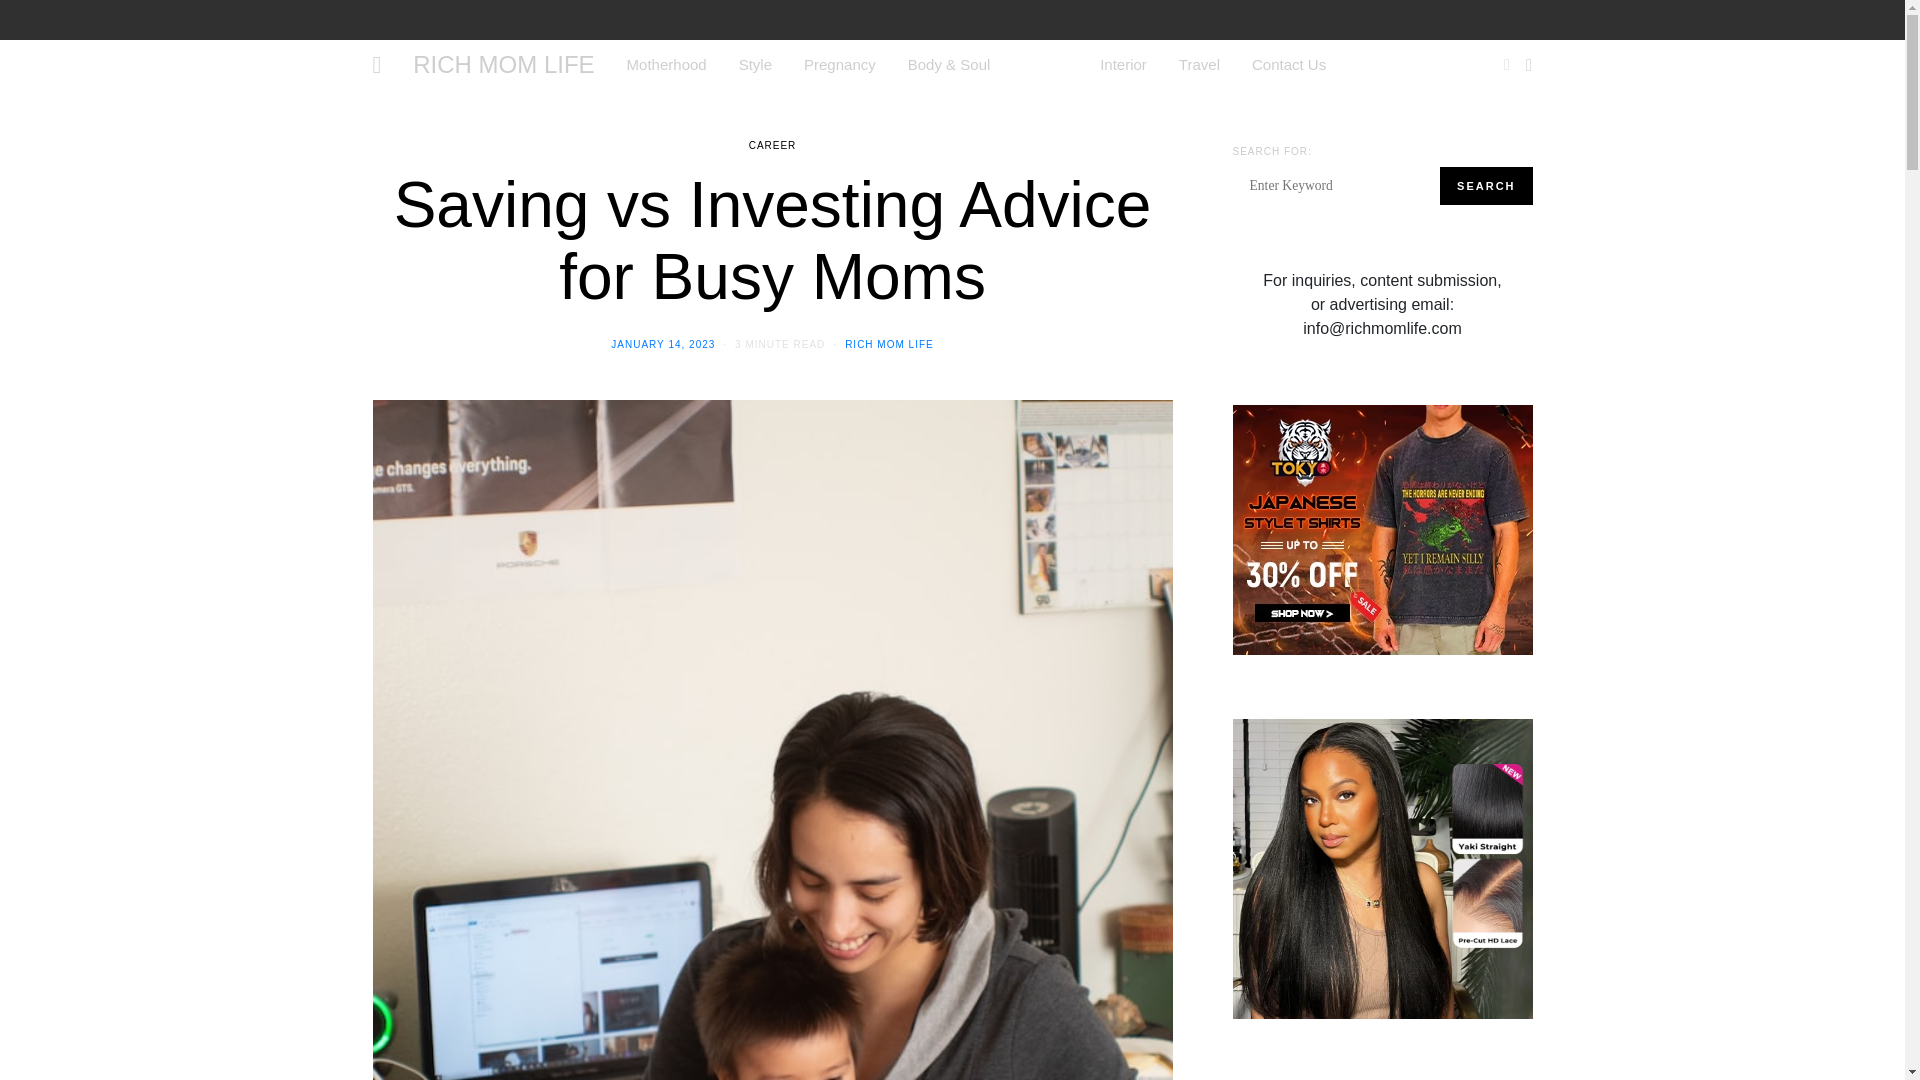 This screenshot has height=1080, width=1920. I want to click on RICH MOM LIFE, so click(888, 344).